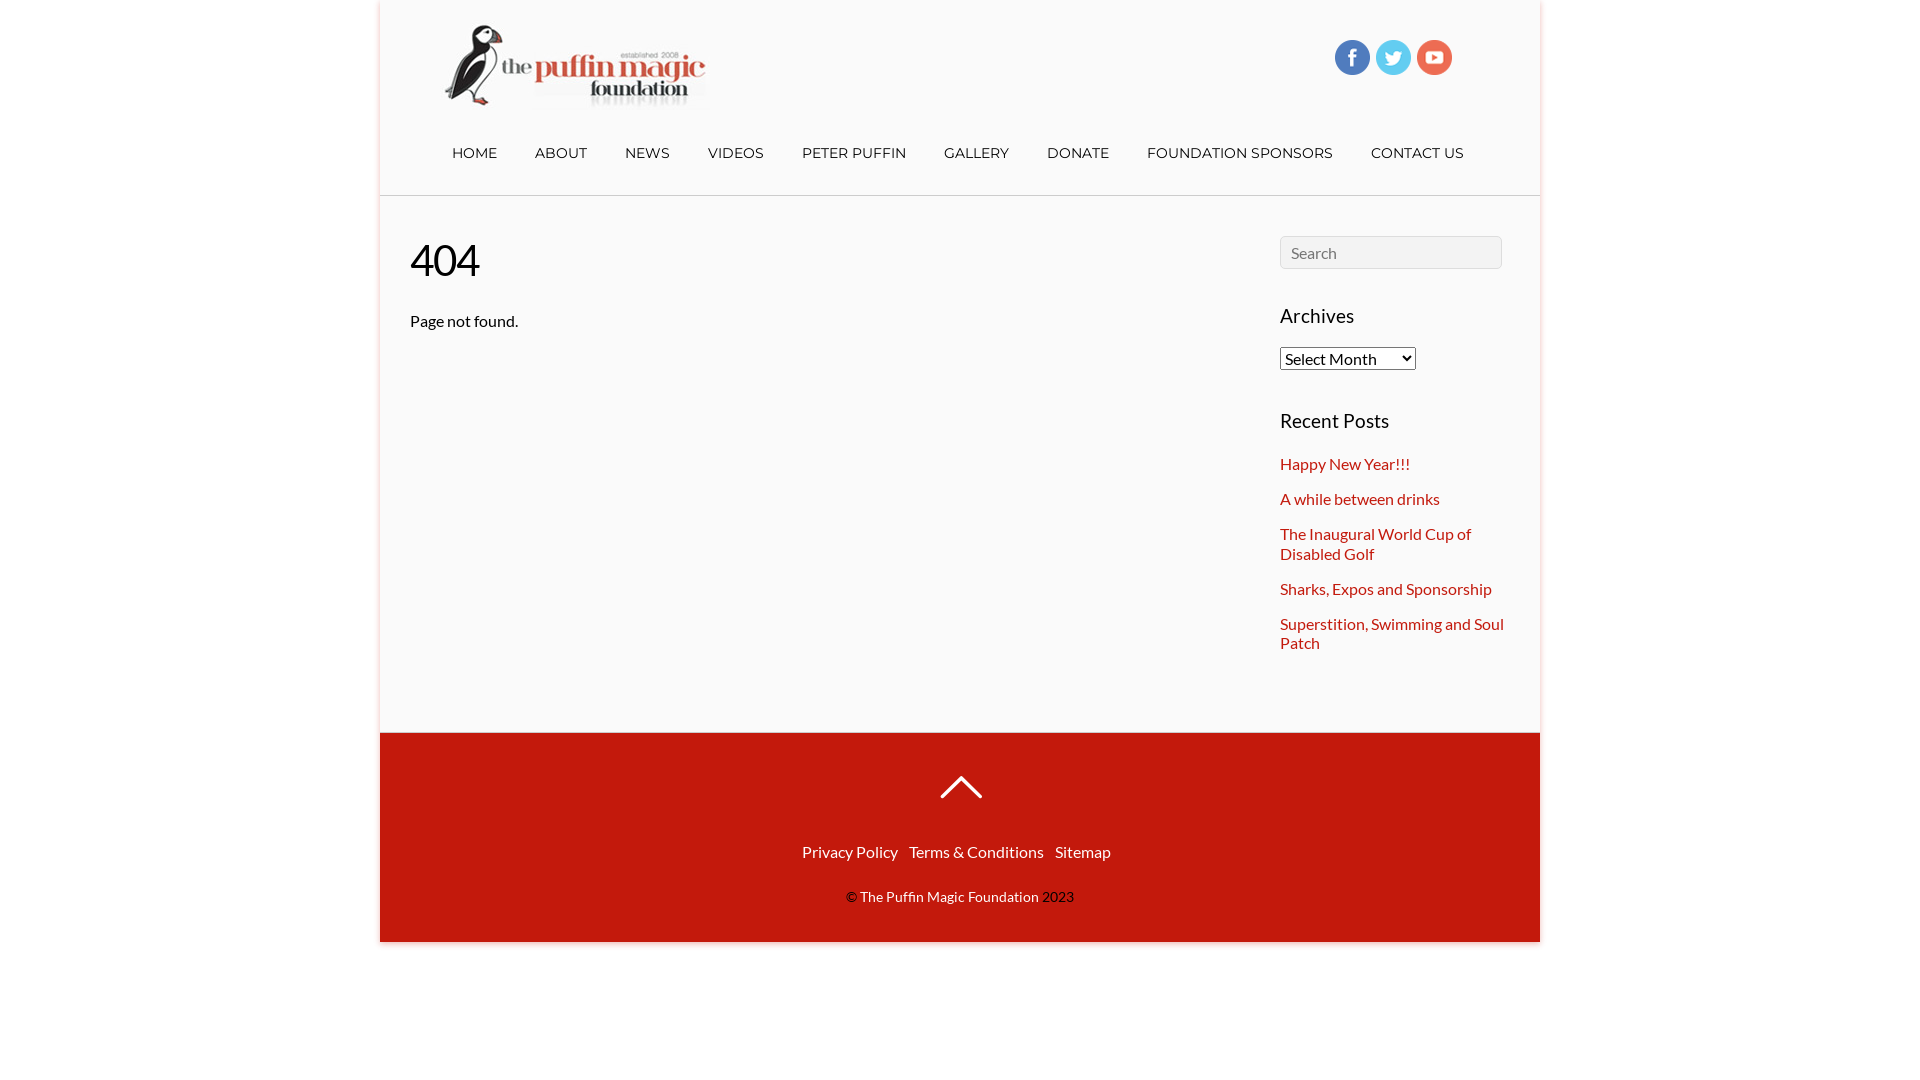 This screenshot has height=1080, width=1920. What do you see at coordinates (575, 65) in the screenshot?
I see `The Puffin Magic Foundation` at bounding box center [575, 65].